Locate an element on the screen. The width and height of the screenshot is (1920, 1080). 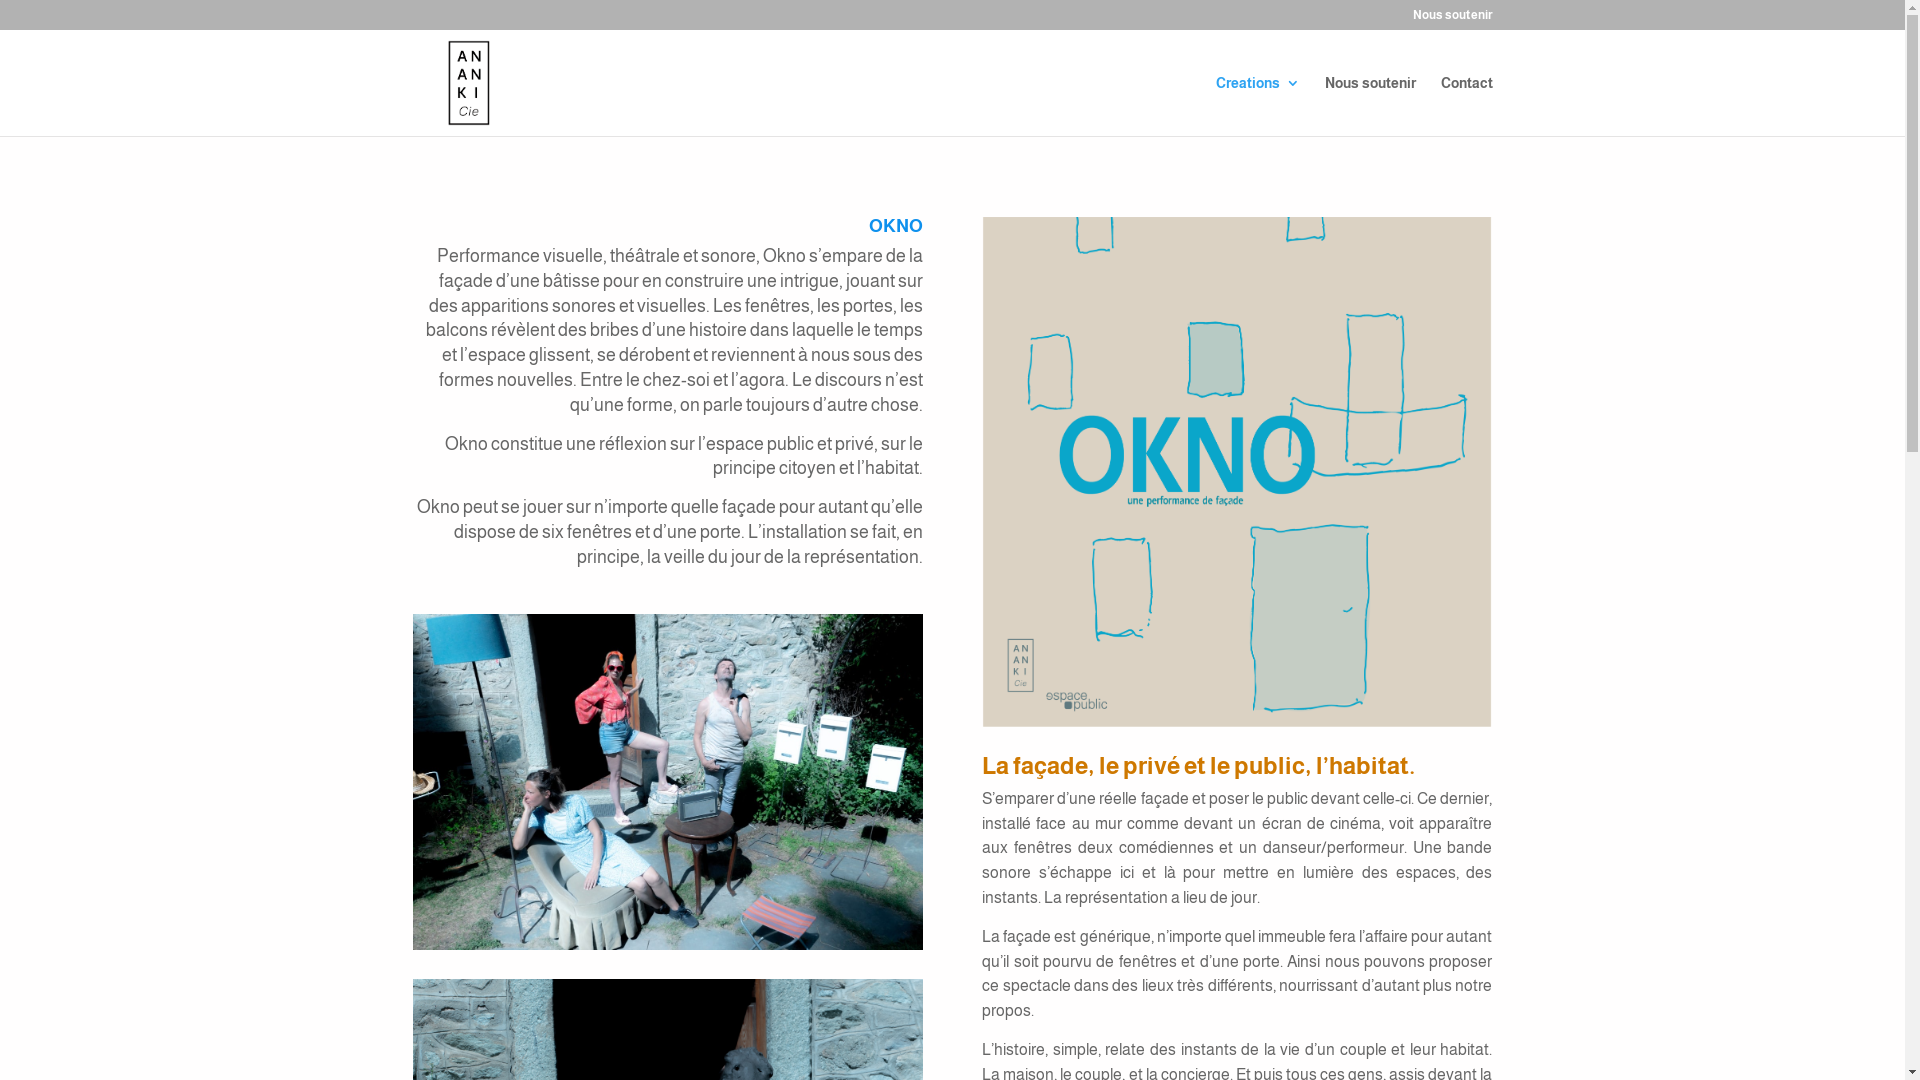
Nous soutenir is located at coordinates (1370, 106).